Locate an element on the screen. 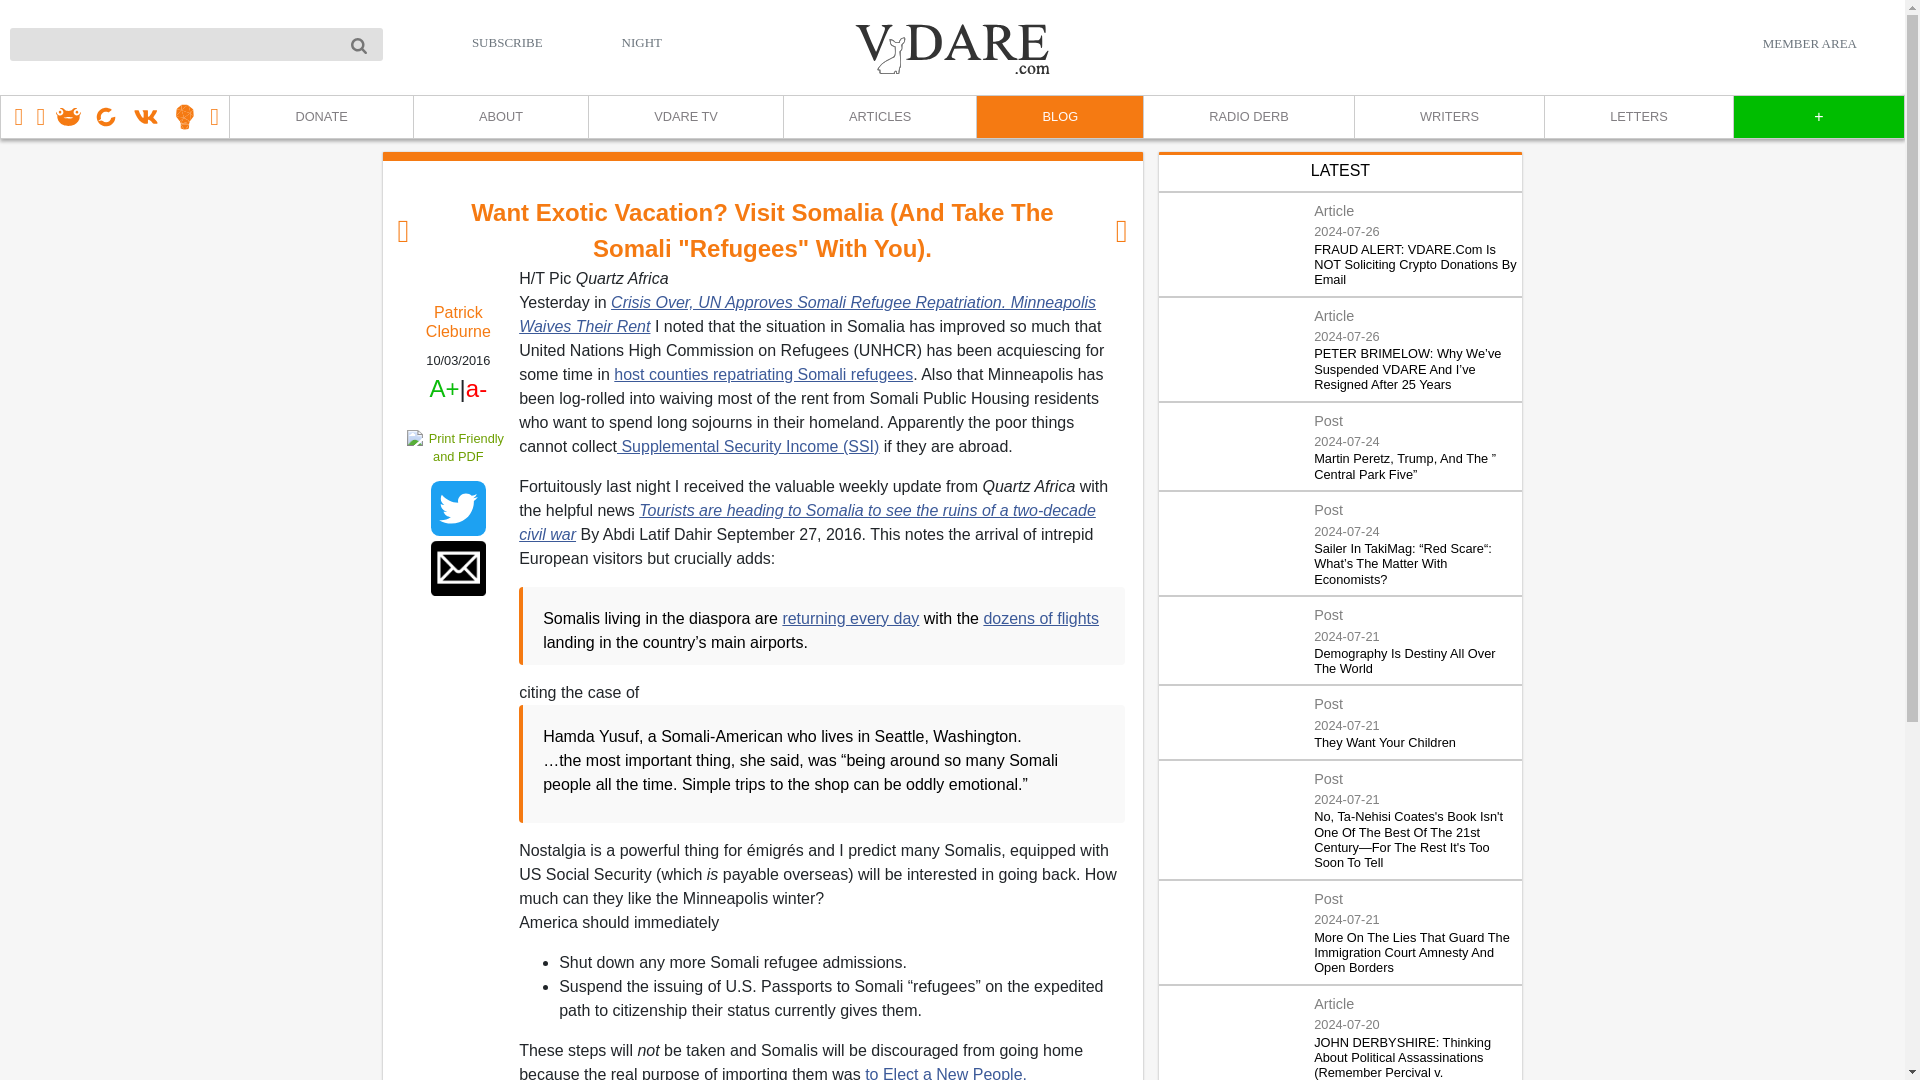 This screenshot has height=1080, width=1920. VDARE TV is located at coordinates (685, 117).